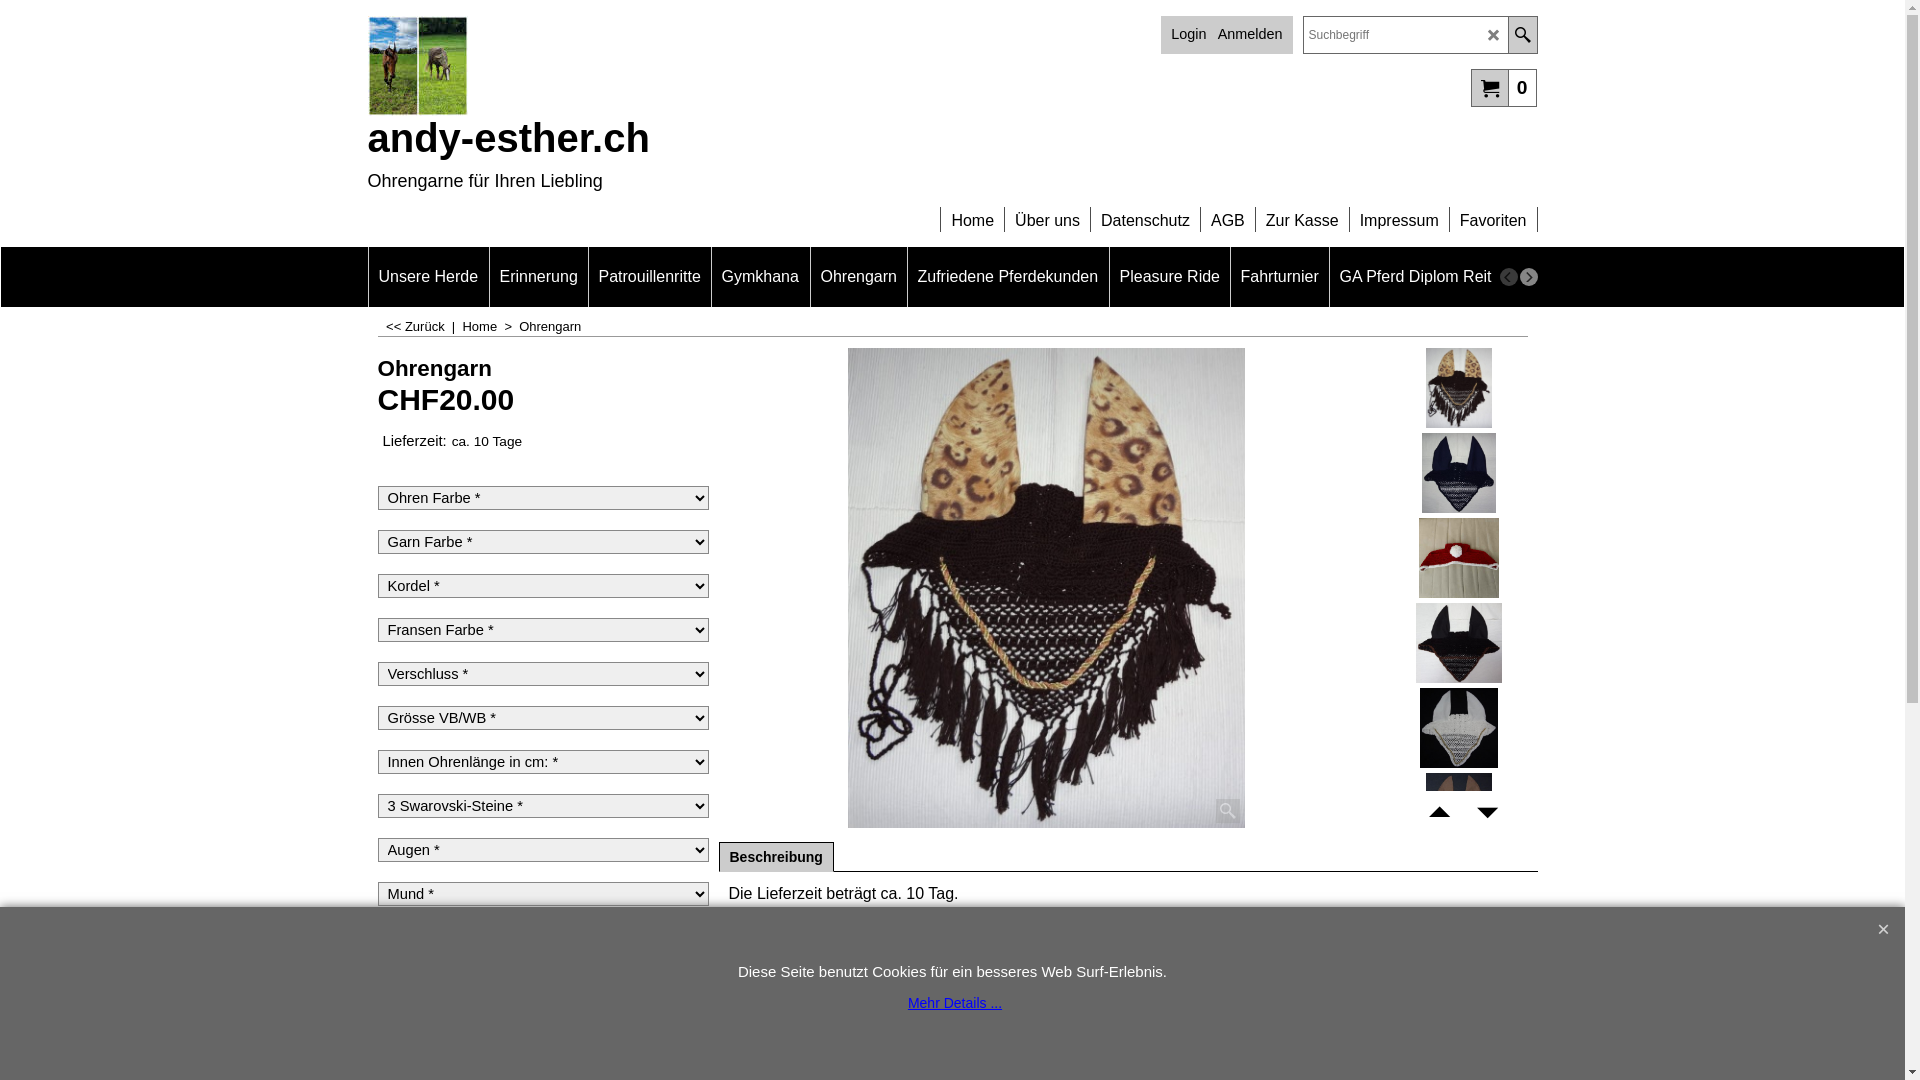 This screenshot has height=1080, width=1920. What do you see at coordinates (544, 850) in the screenshot?
I see `Augen *
Augen: Keine
Augen: Ja` at bounding box center [544, 850].